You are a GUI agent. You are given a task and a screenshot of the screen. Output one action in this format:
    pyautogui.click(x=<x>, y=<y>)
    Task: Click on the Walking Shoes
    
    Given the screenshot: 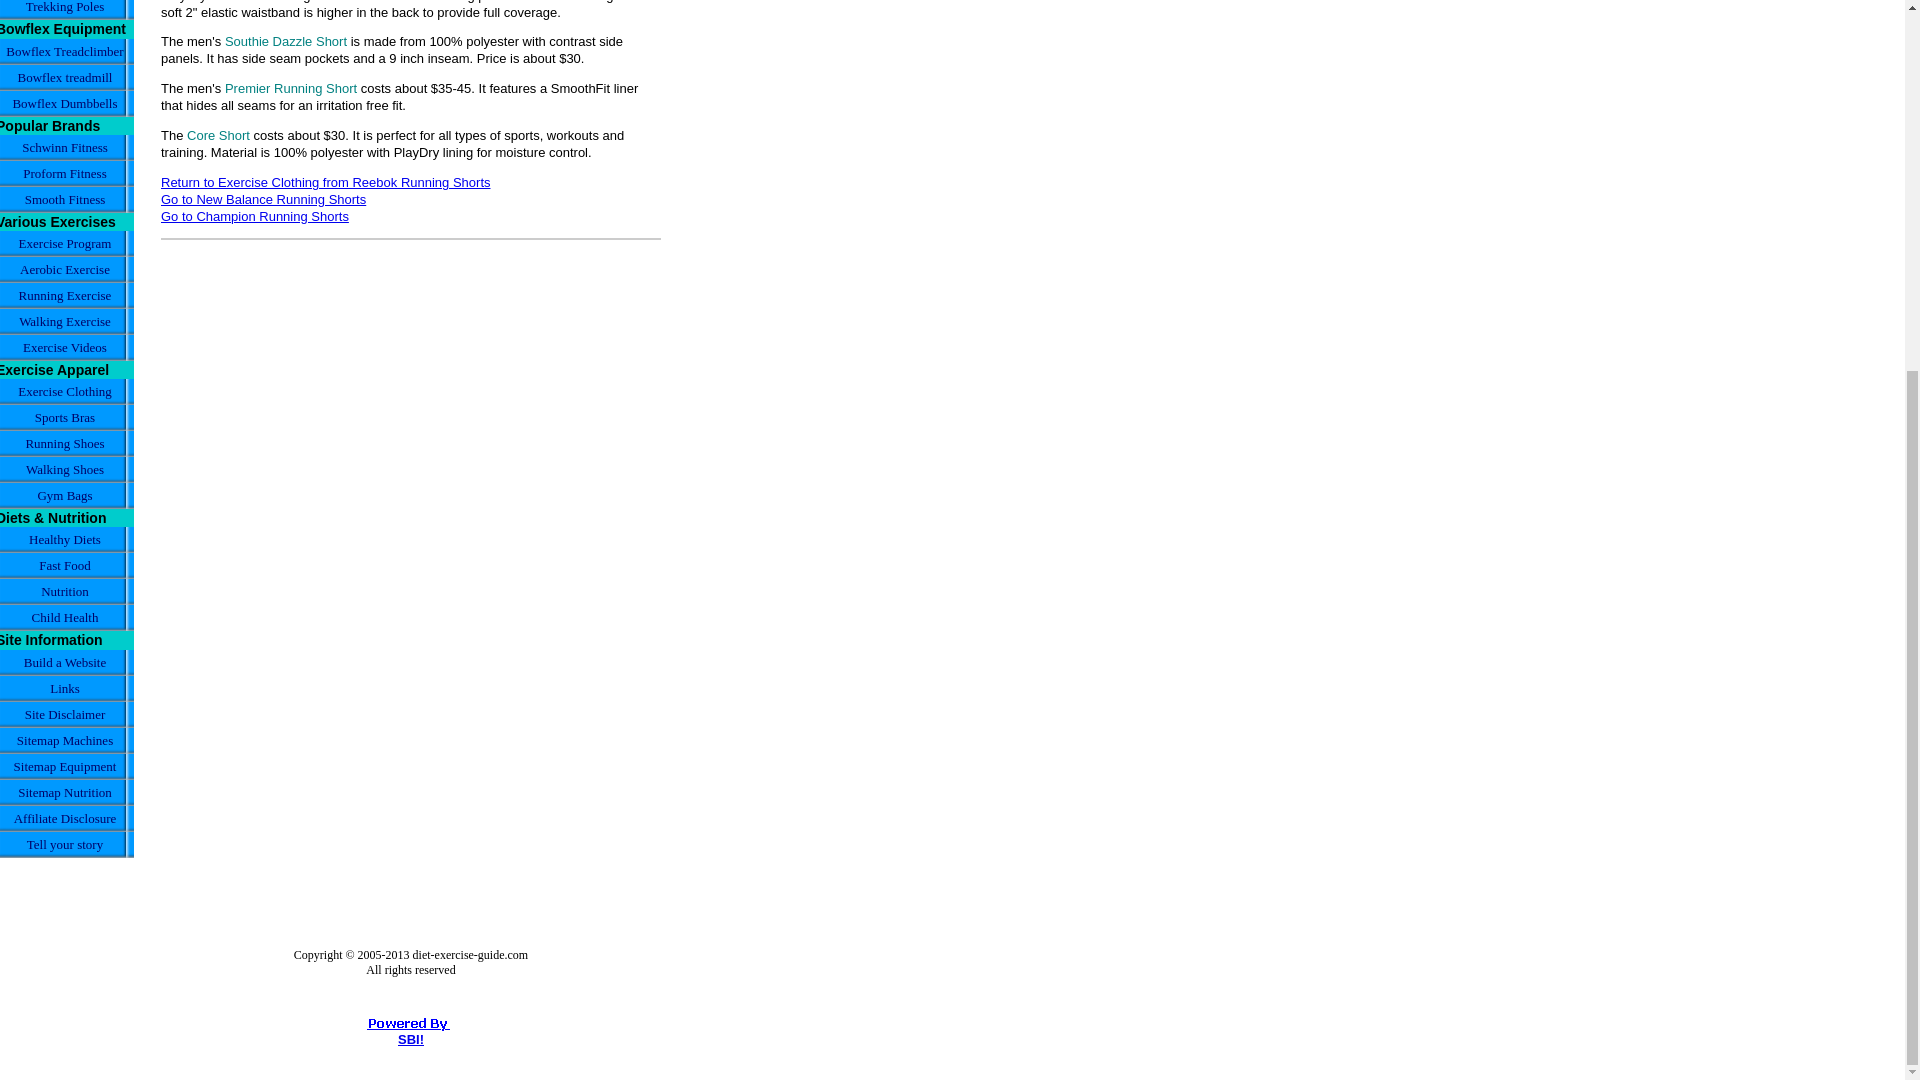 What is the action you would take?
    pyautogui.click(x=67, y=469)
    